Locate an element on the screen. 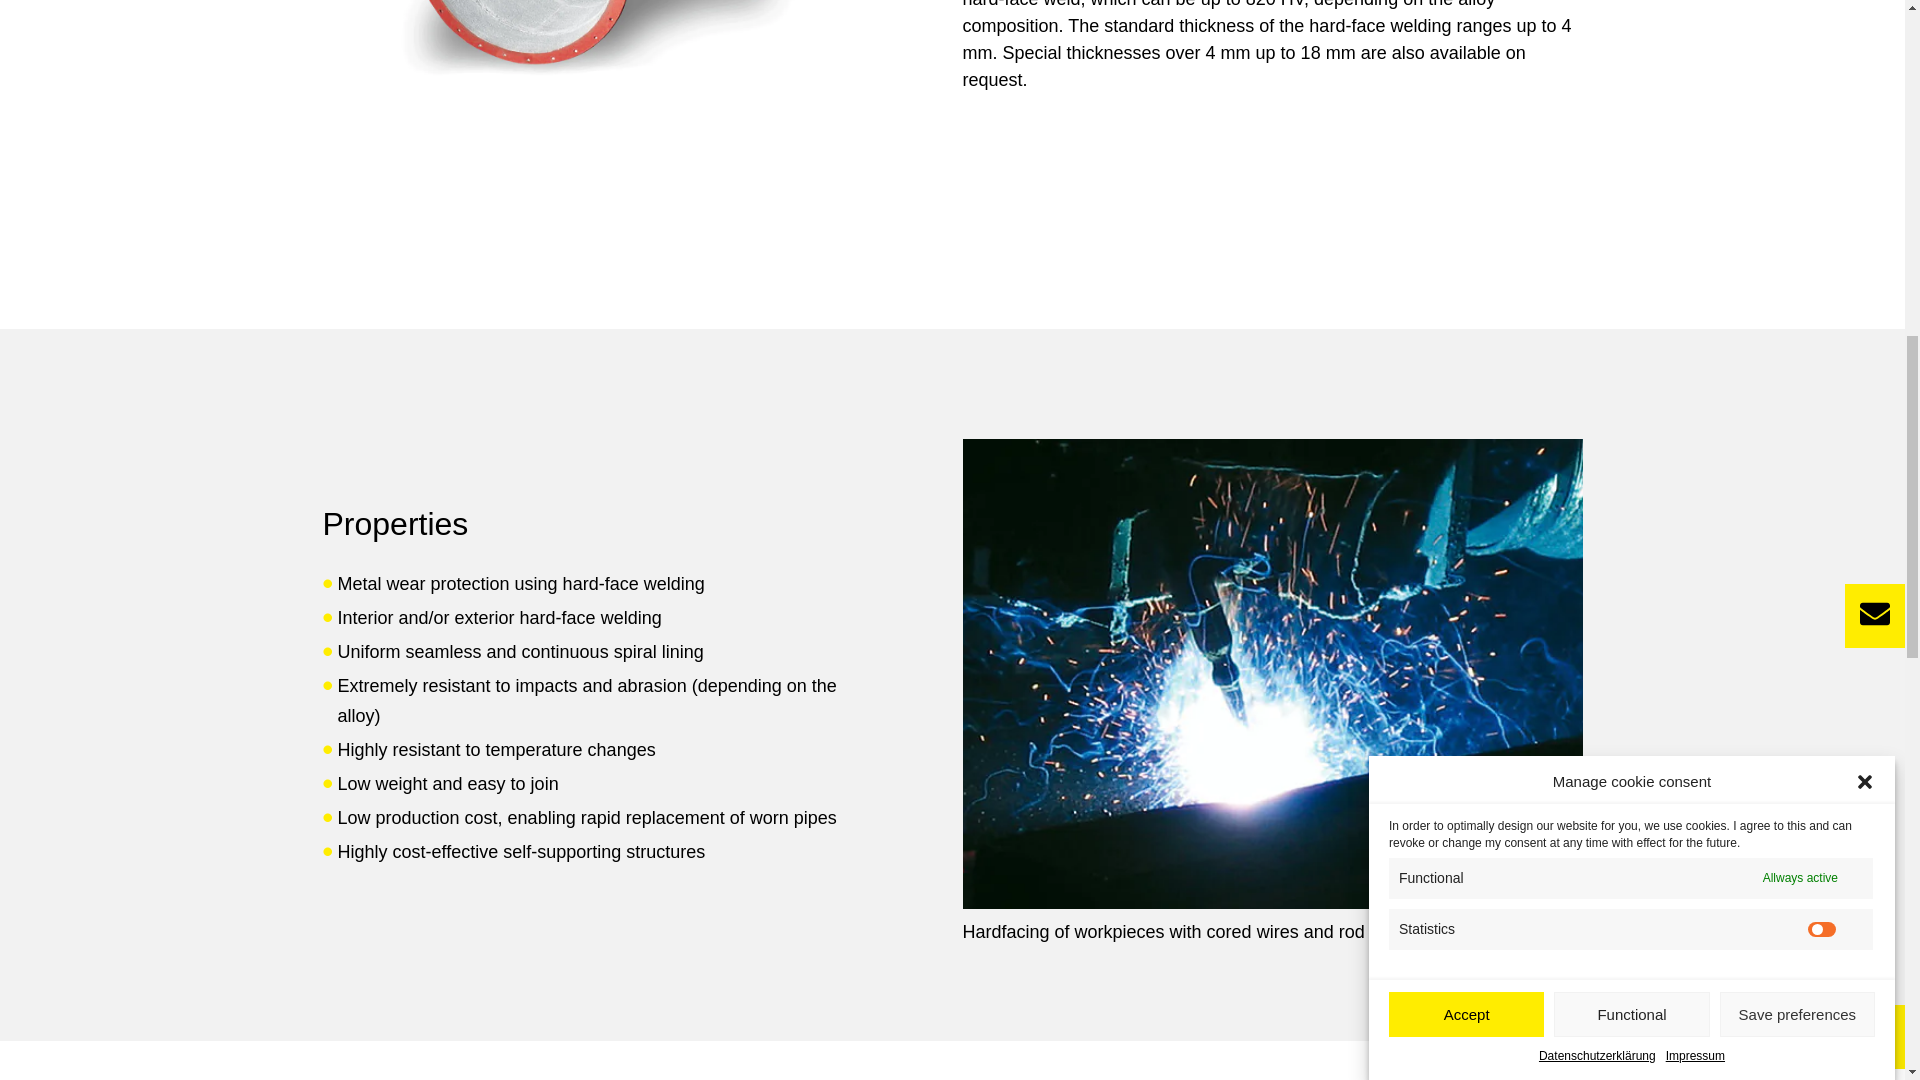  Impressum is located at coordinates (1695, 134).